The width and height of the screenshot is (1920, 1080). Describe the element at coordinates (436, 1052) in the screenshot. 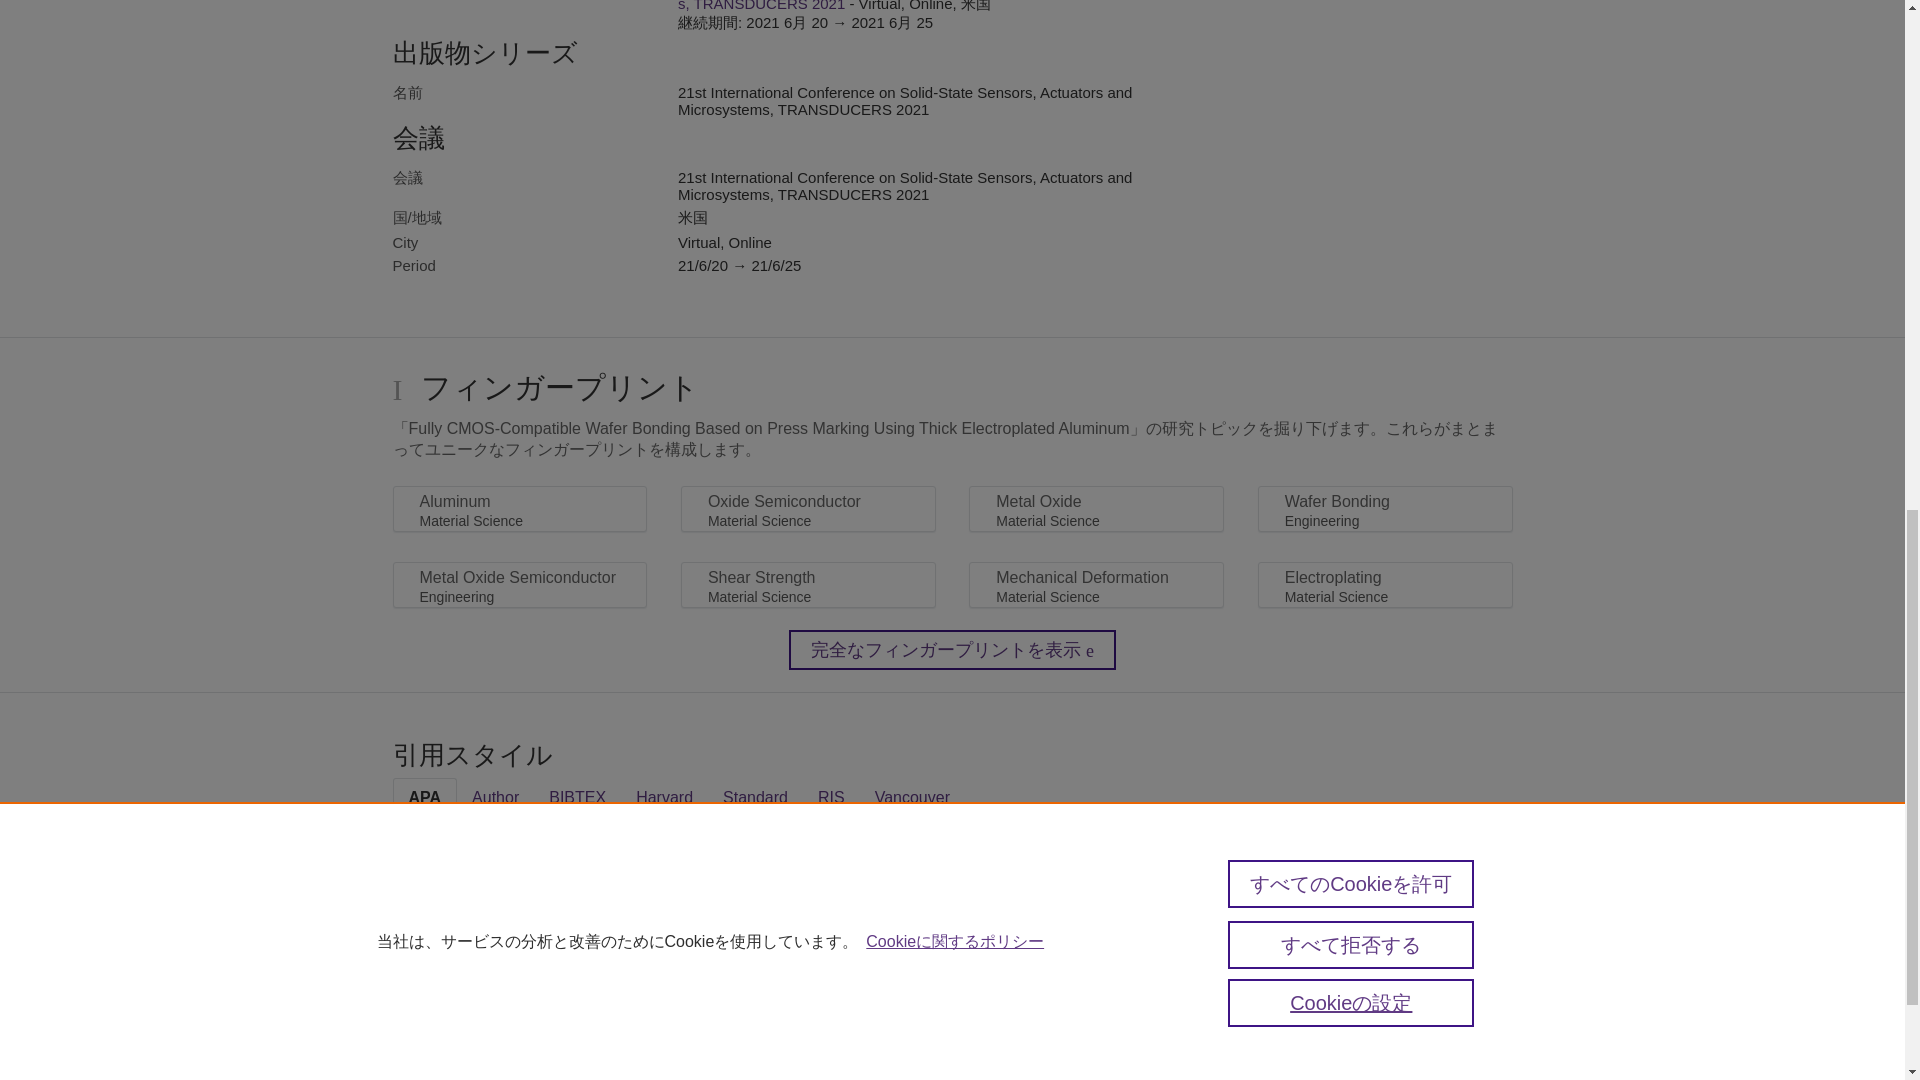

I see `Pure` at that location.